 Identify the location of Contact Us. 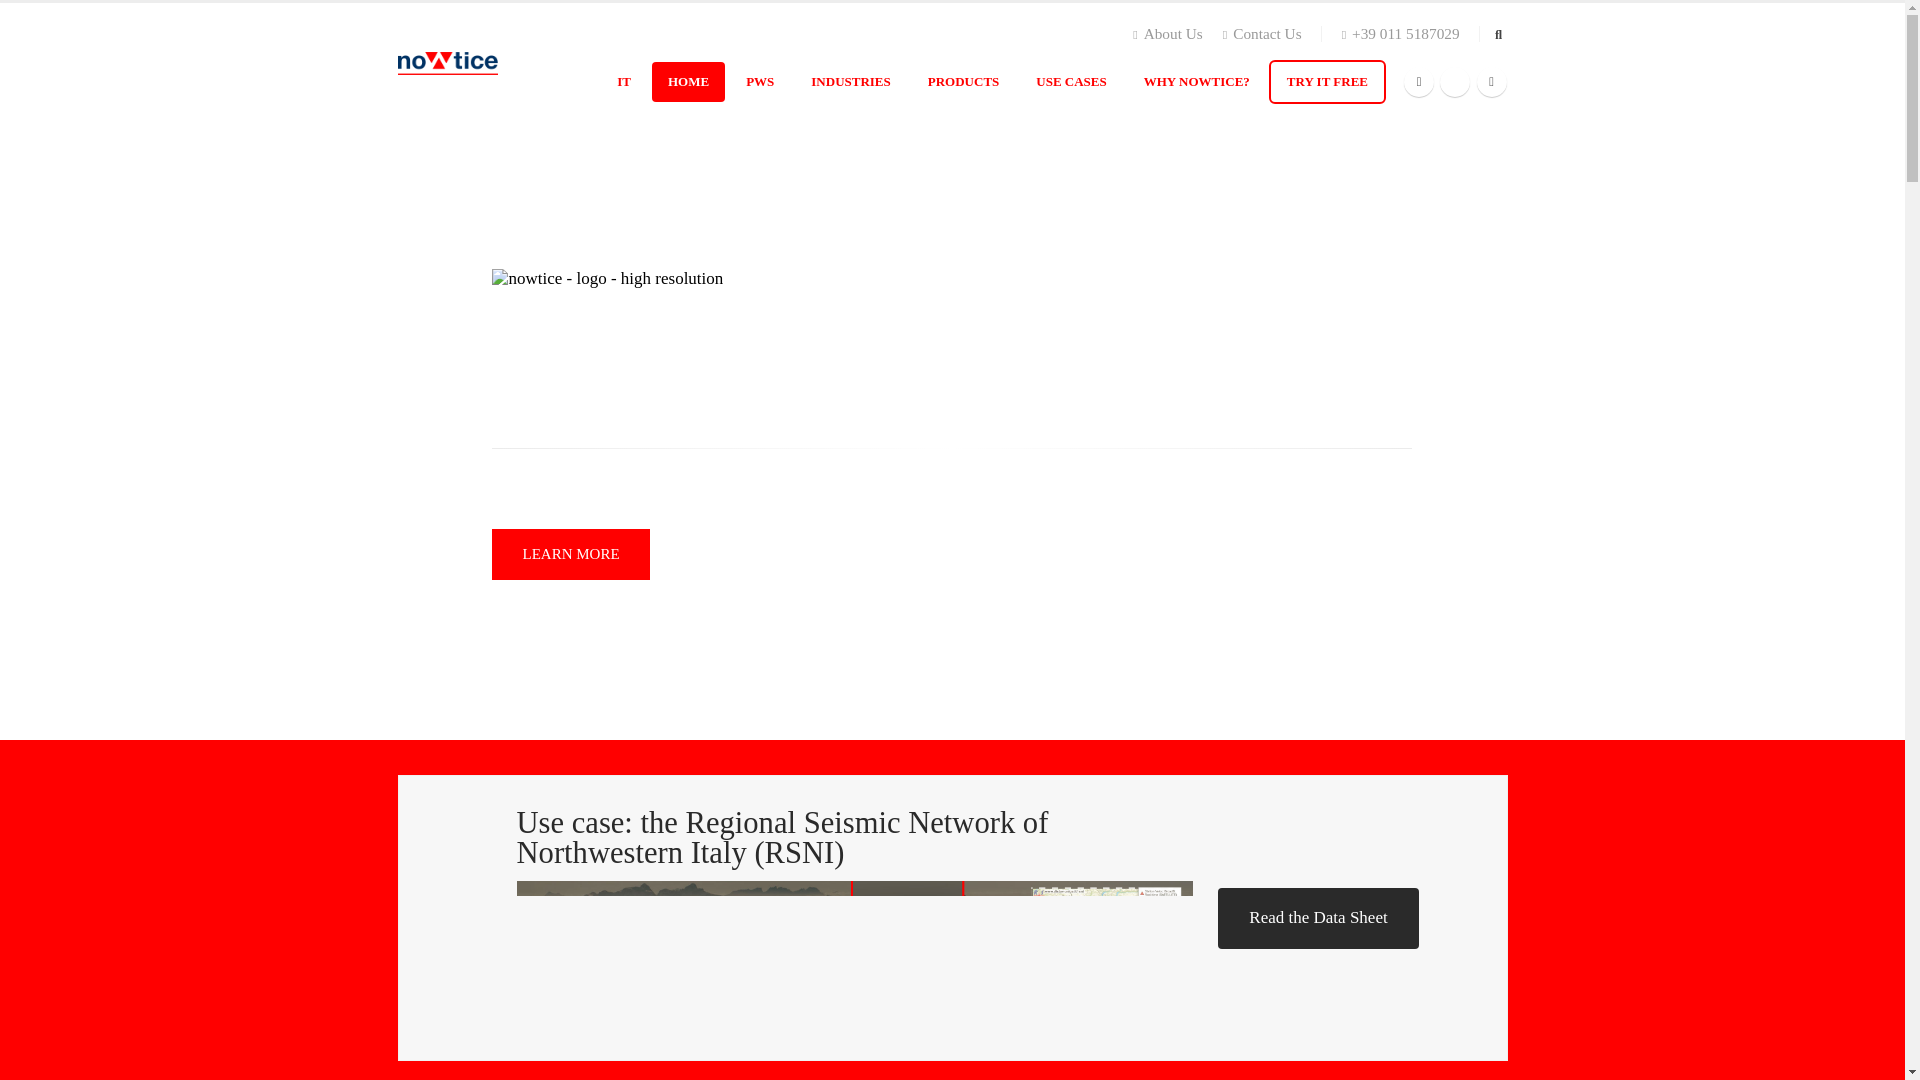
(1262, 34).